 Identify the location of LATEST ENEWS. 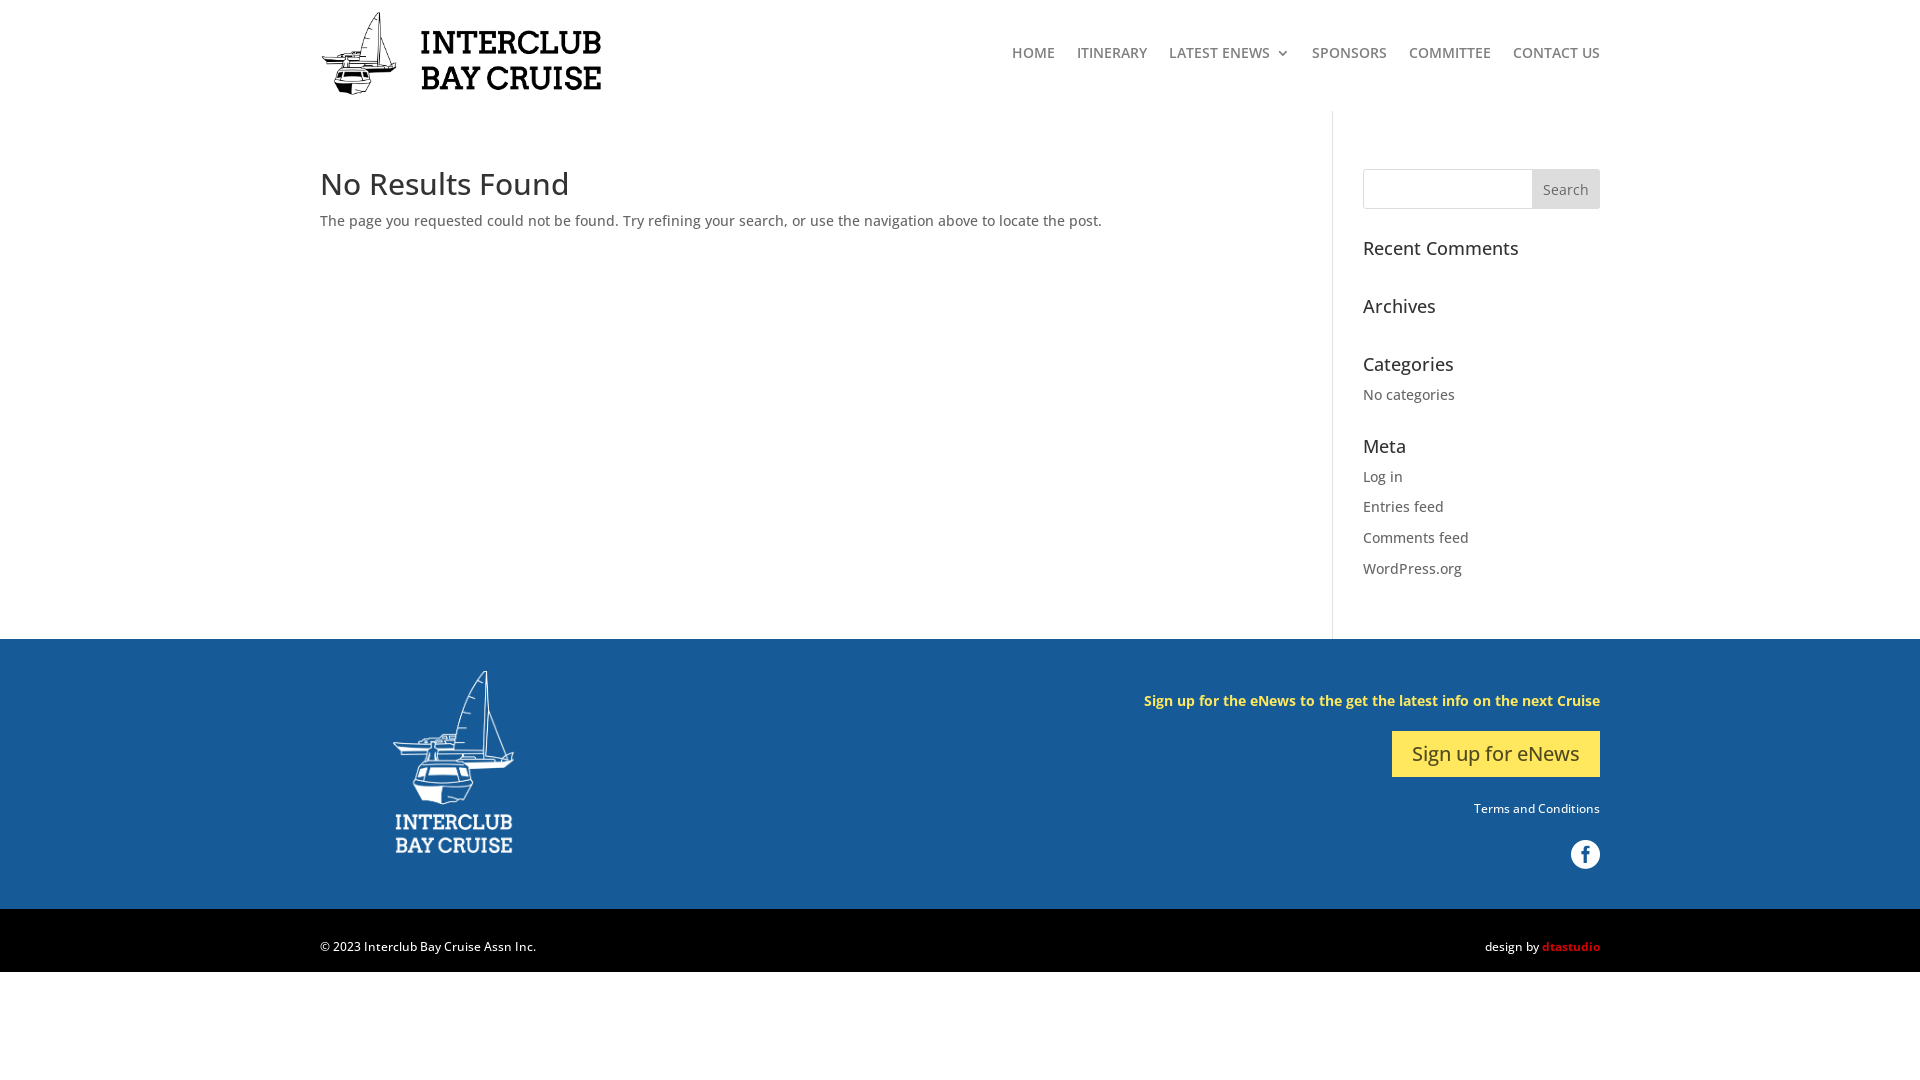
(1230, 54).